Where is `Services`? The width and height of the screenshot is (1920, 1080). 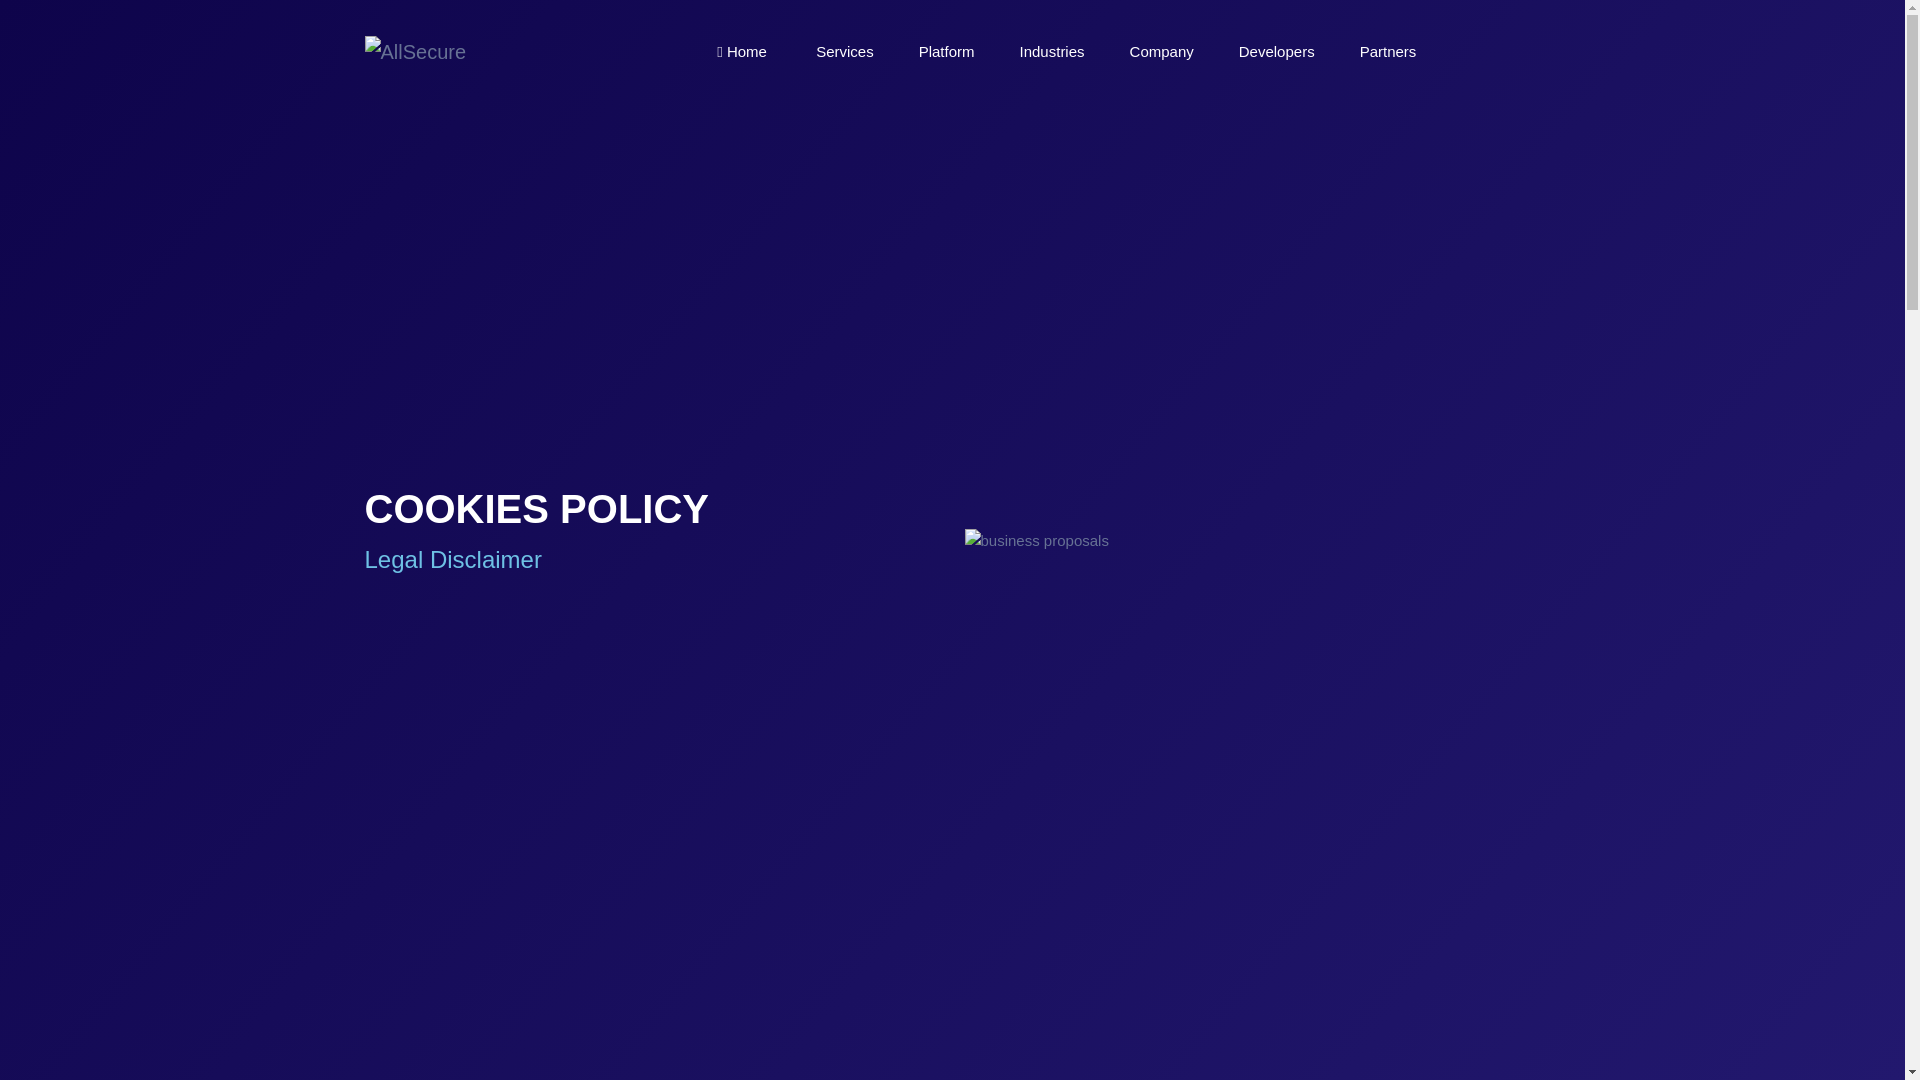 Services is located at coordinates (844, 52).